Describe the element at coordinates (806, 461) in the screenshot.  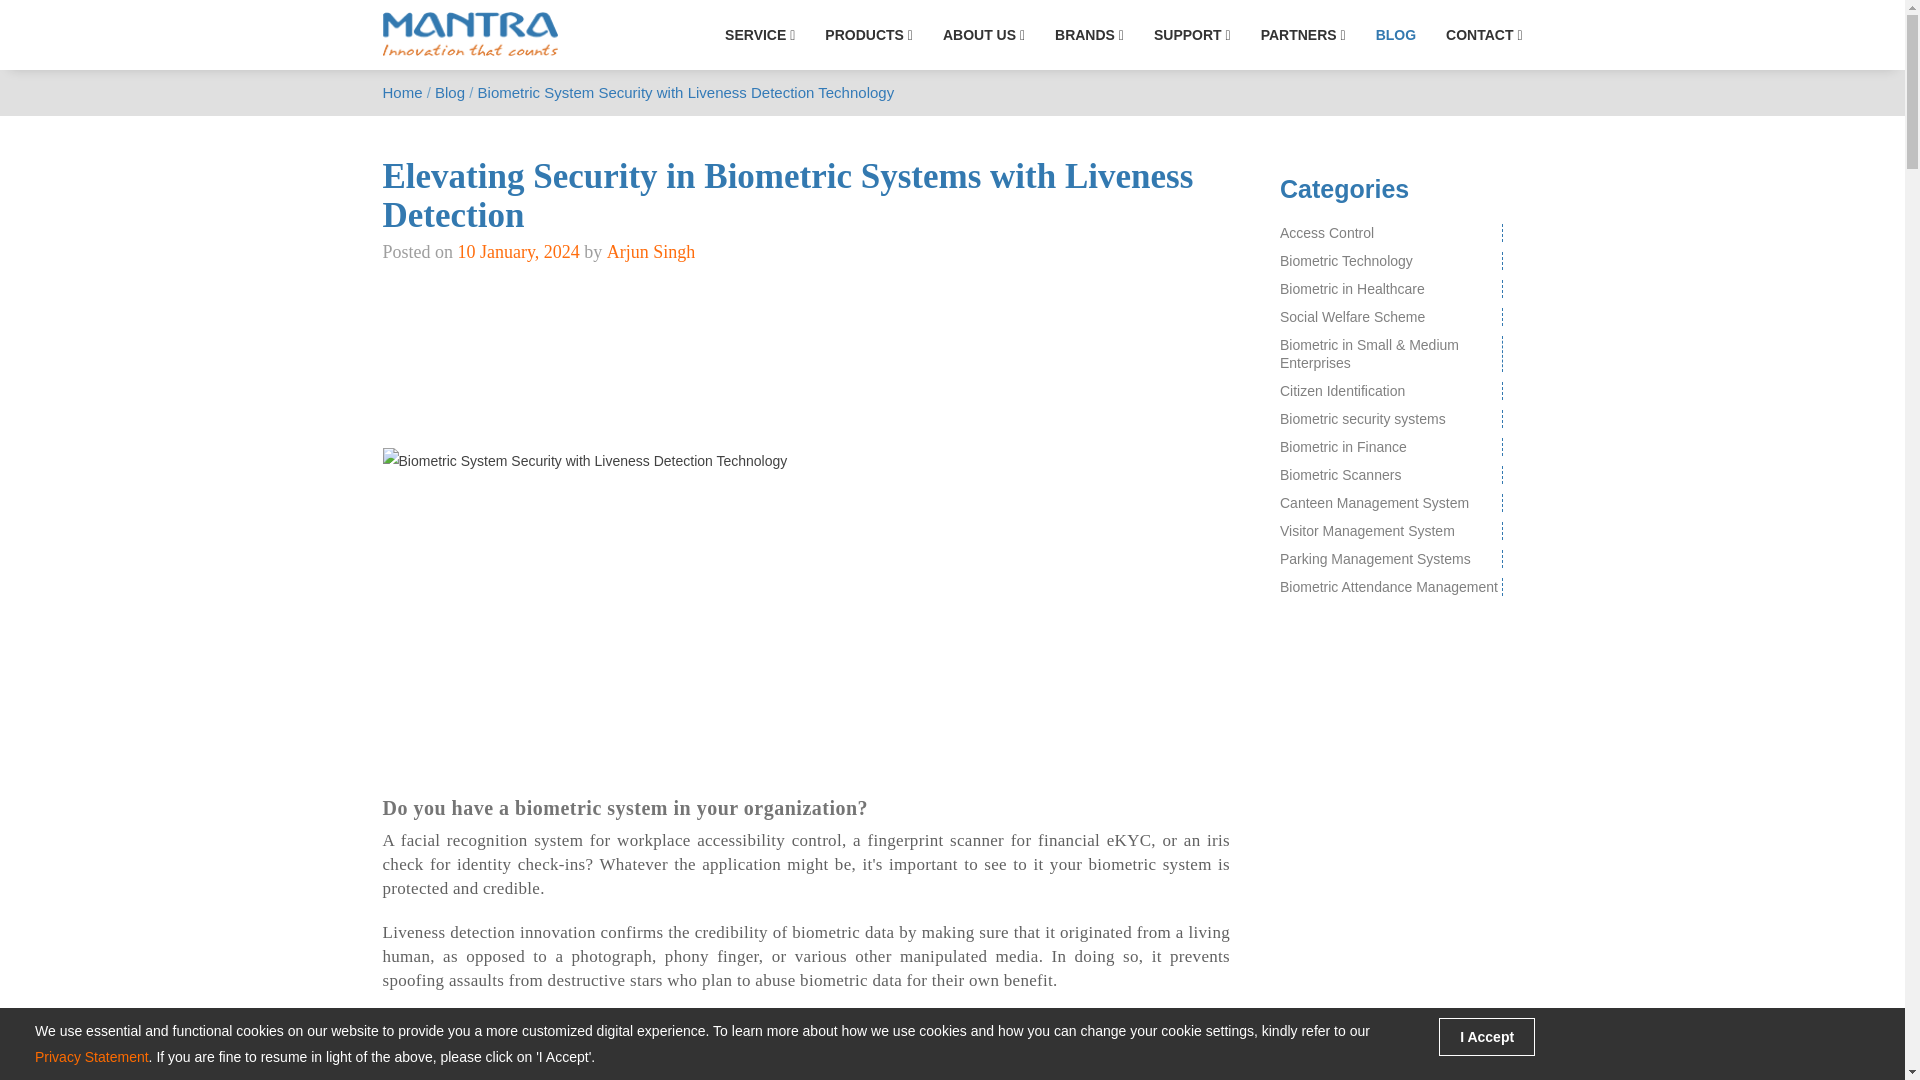
I see `Biometric System Security with Liveness Detection Technology` at that location.